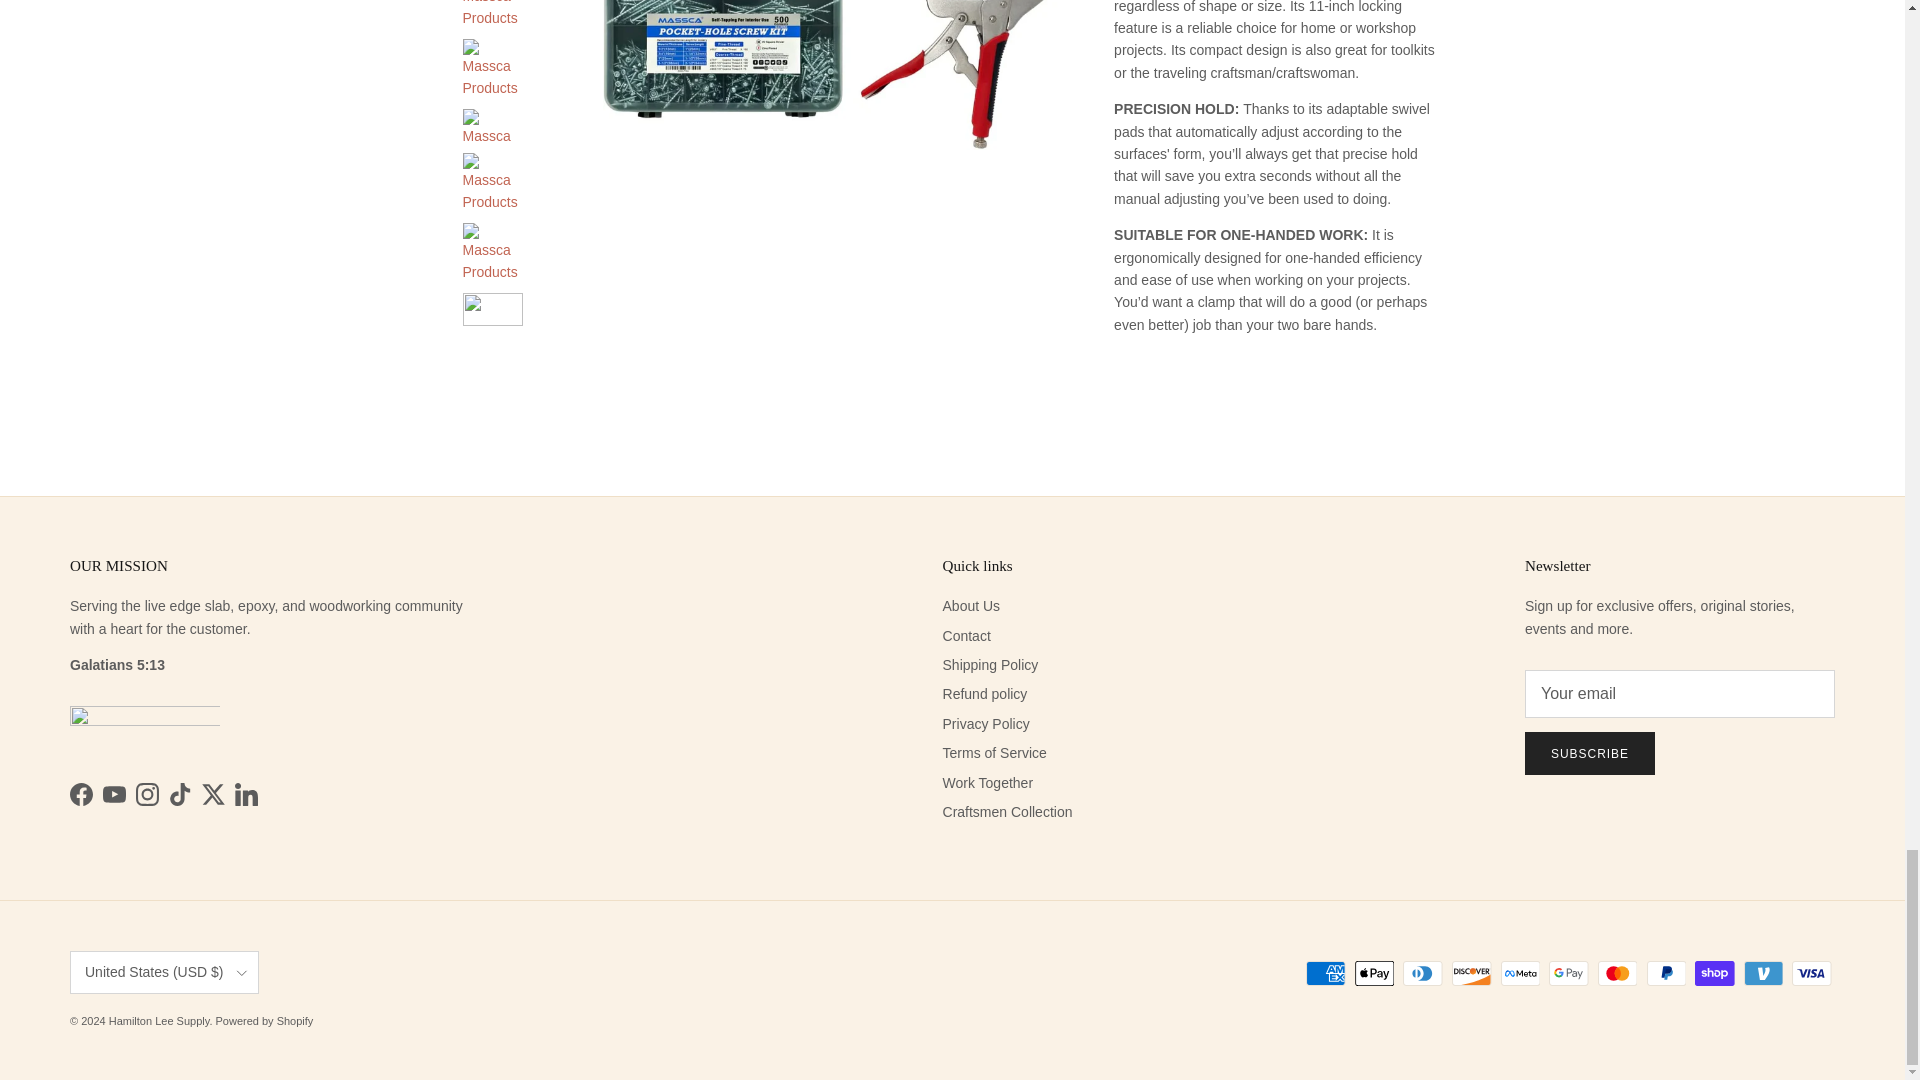 The width and height of the screenshot is (1920, 1080). Describe the element at coordinates (1374, 974) in the screenshot. I see `Apple Pay` at that location.